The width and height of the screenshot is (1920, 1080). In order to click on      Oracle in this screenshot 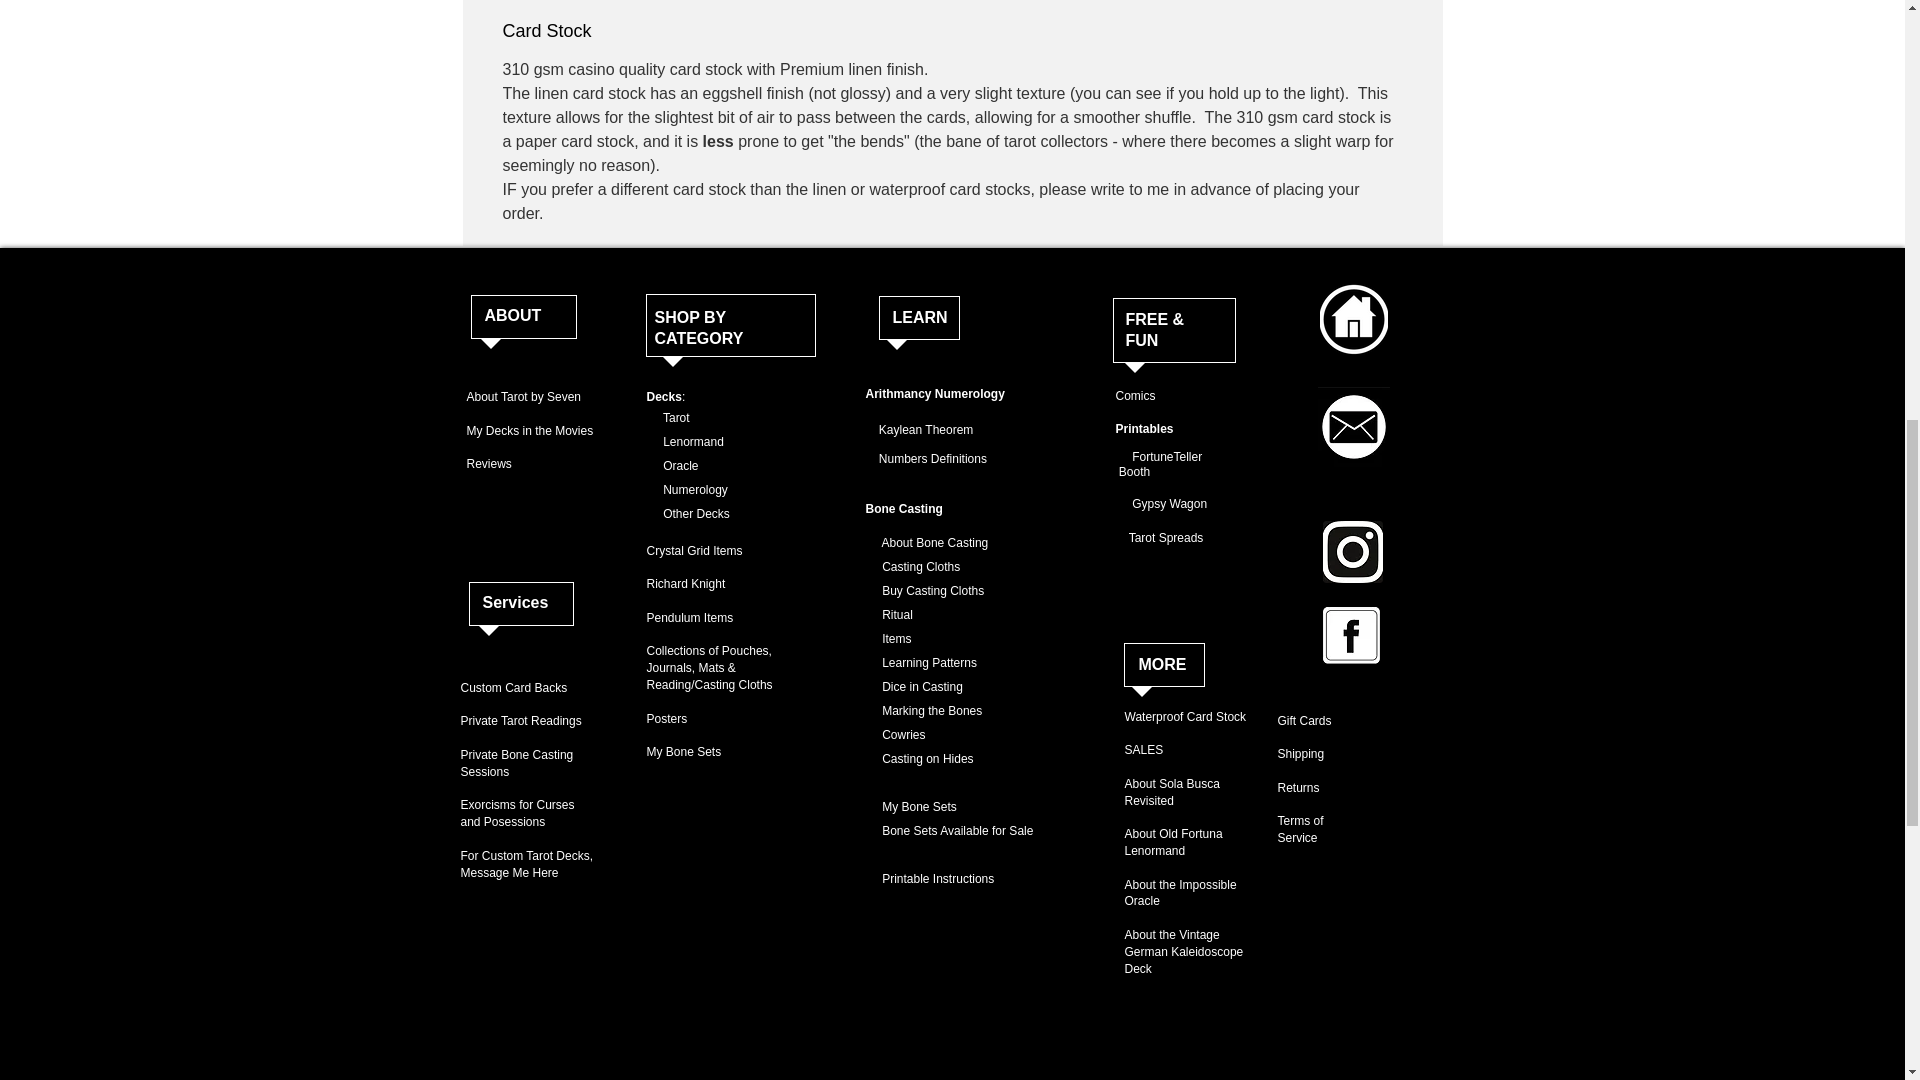, I will do `click(672, 466)`.